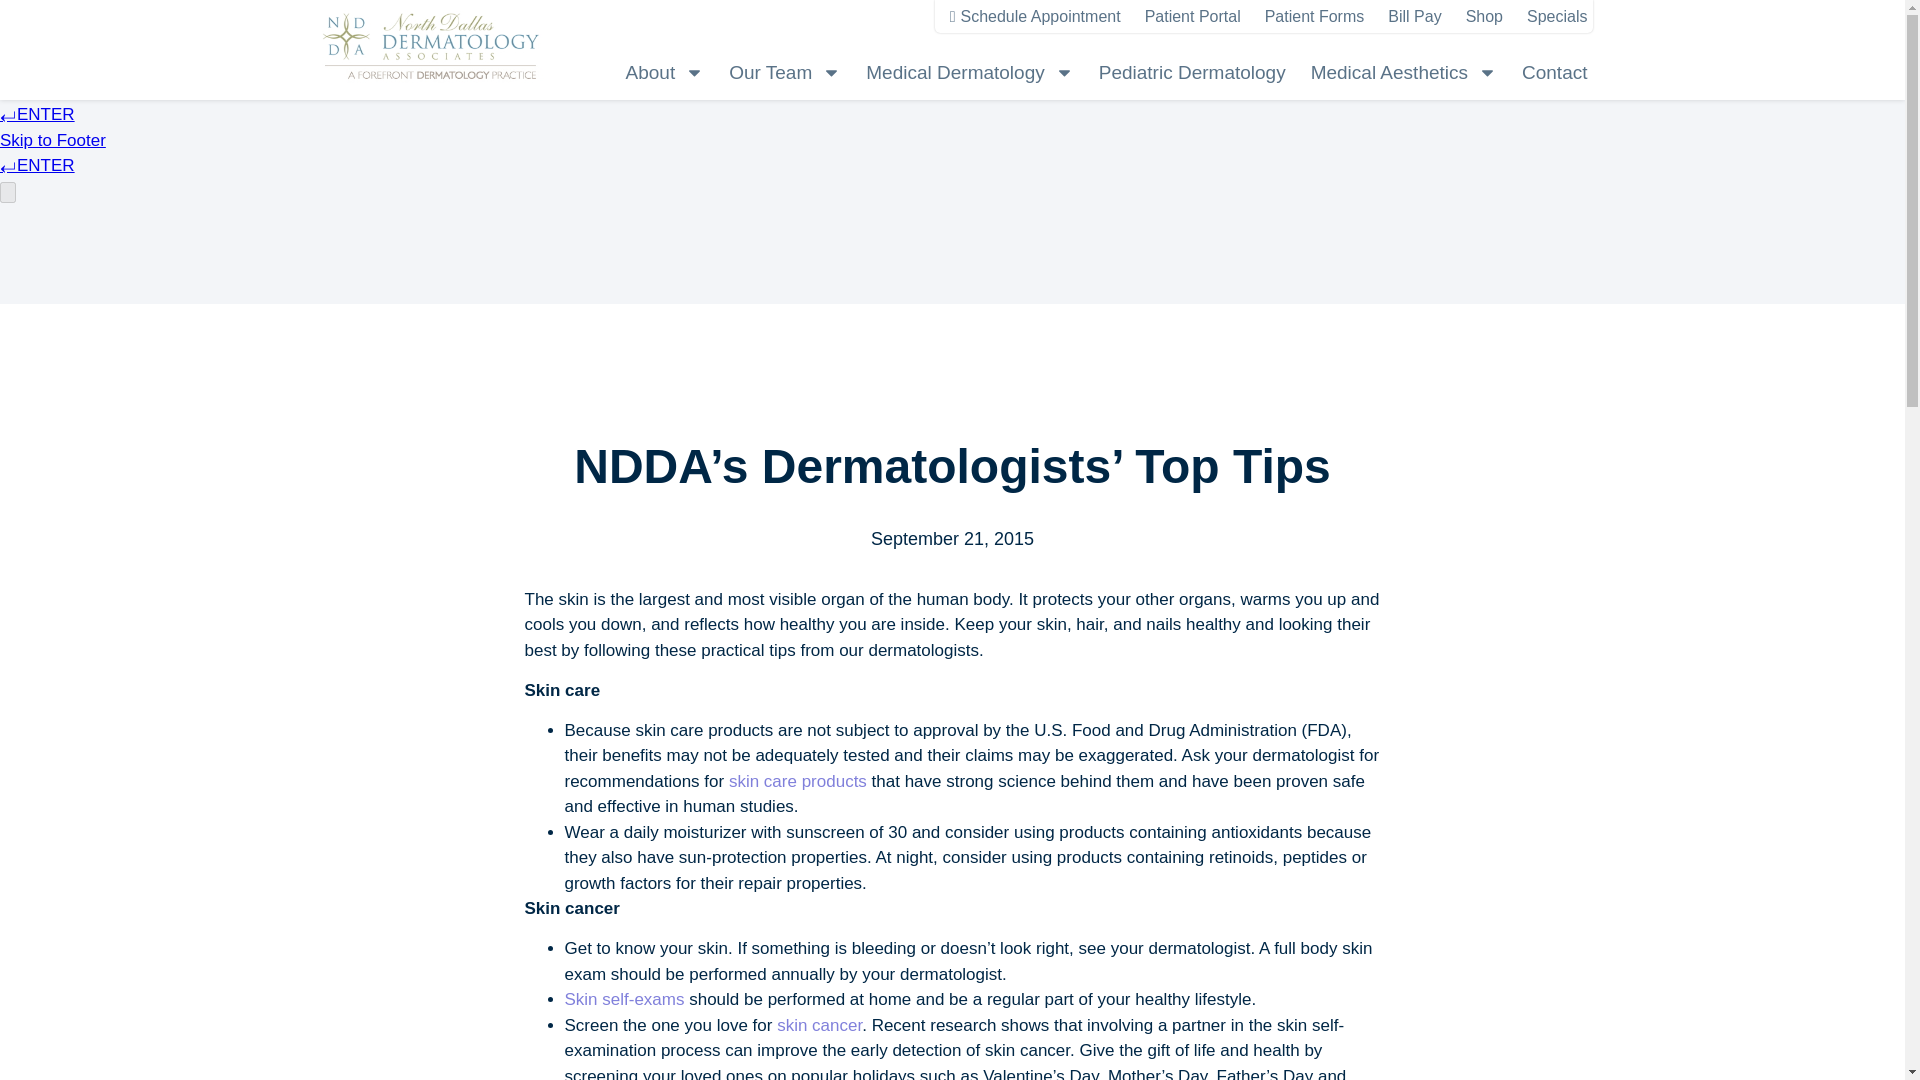  What do you see at coordinates (1484, 17) in the screenshot?
I see `Shop` at bounding box center [1484, 17].